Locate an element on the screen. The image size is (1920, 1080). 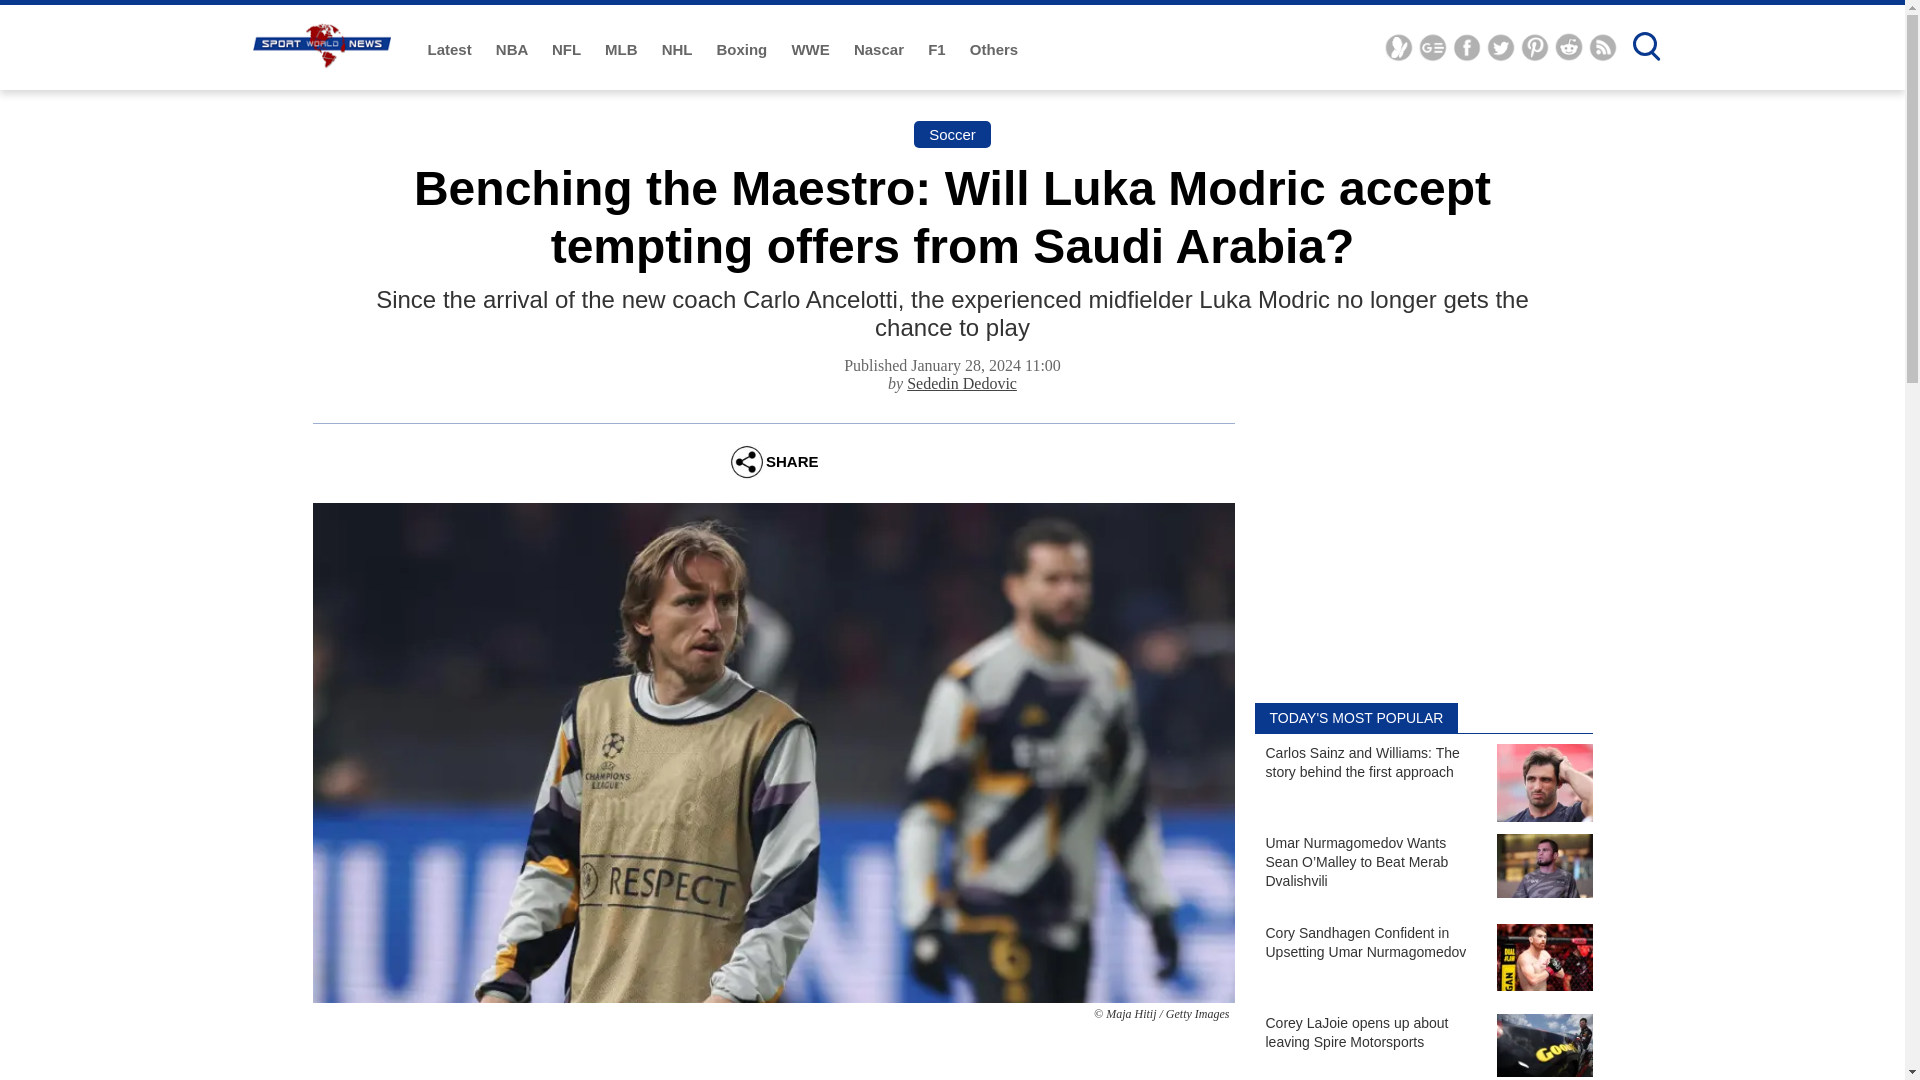
WWE is located at coordinates (812, 50).